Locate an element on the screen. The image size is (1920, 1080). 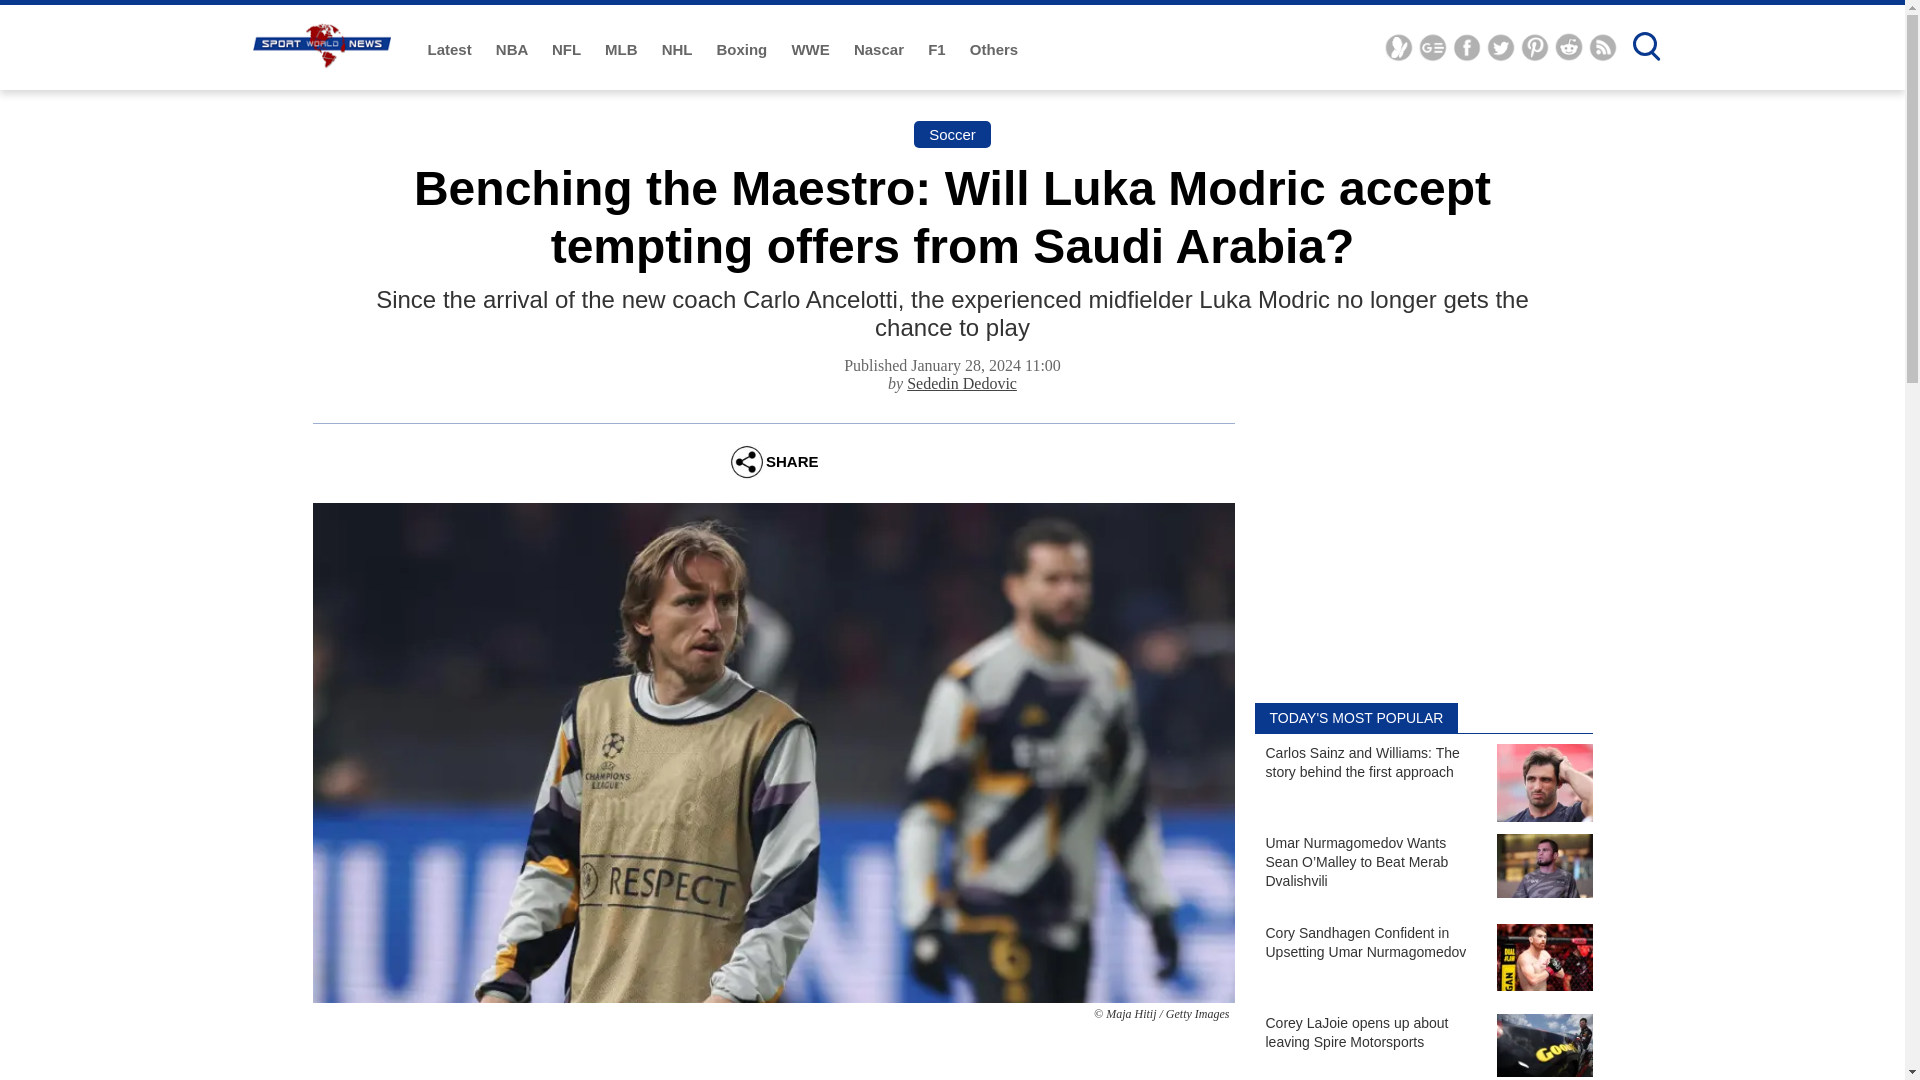
WWE is located at coordinates (812, 50).